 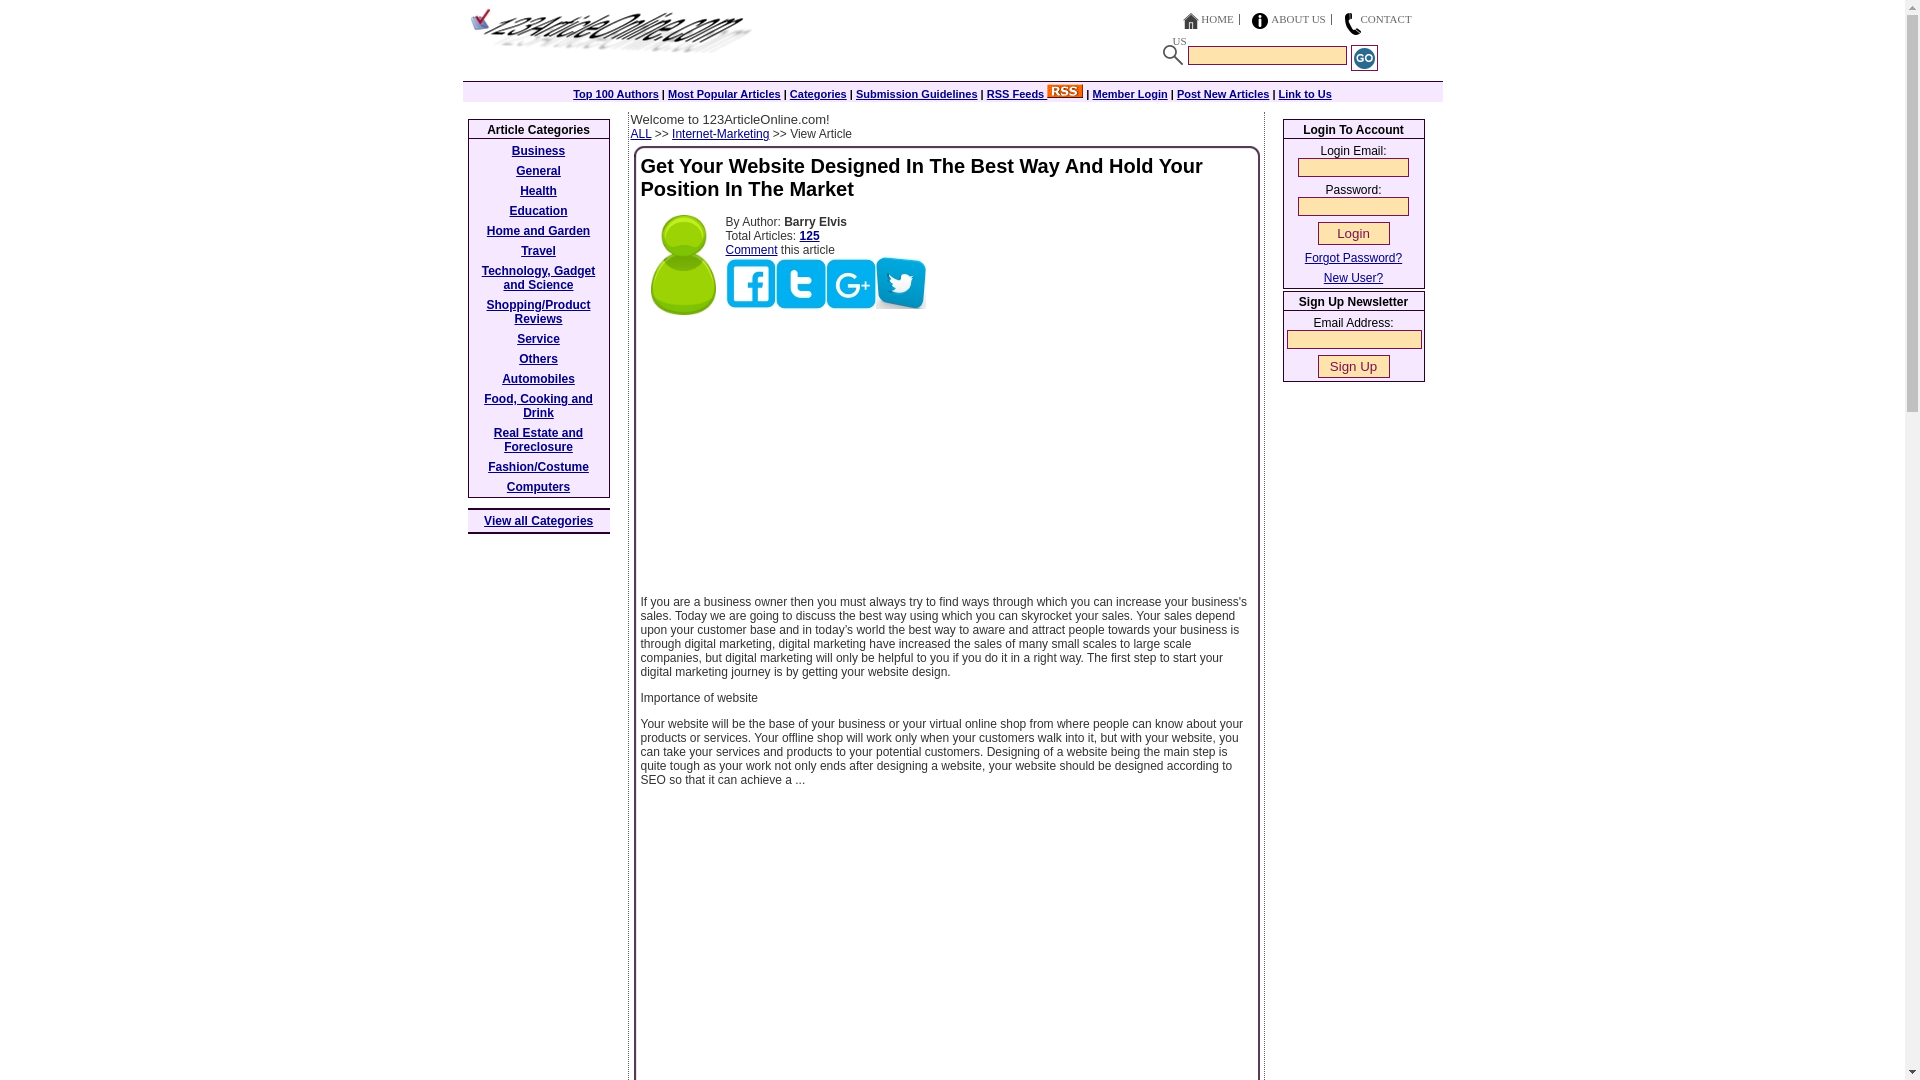 What do you see at coordinates (751, 250) in the screenshot?
I see `Comment` at bounding box center [751, 250].